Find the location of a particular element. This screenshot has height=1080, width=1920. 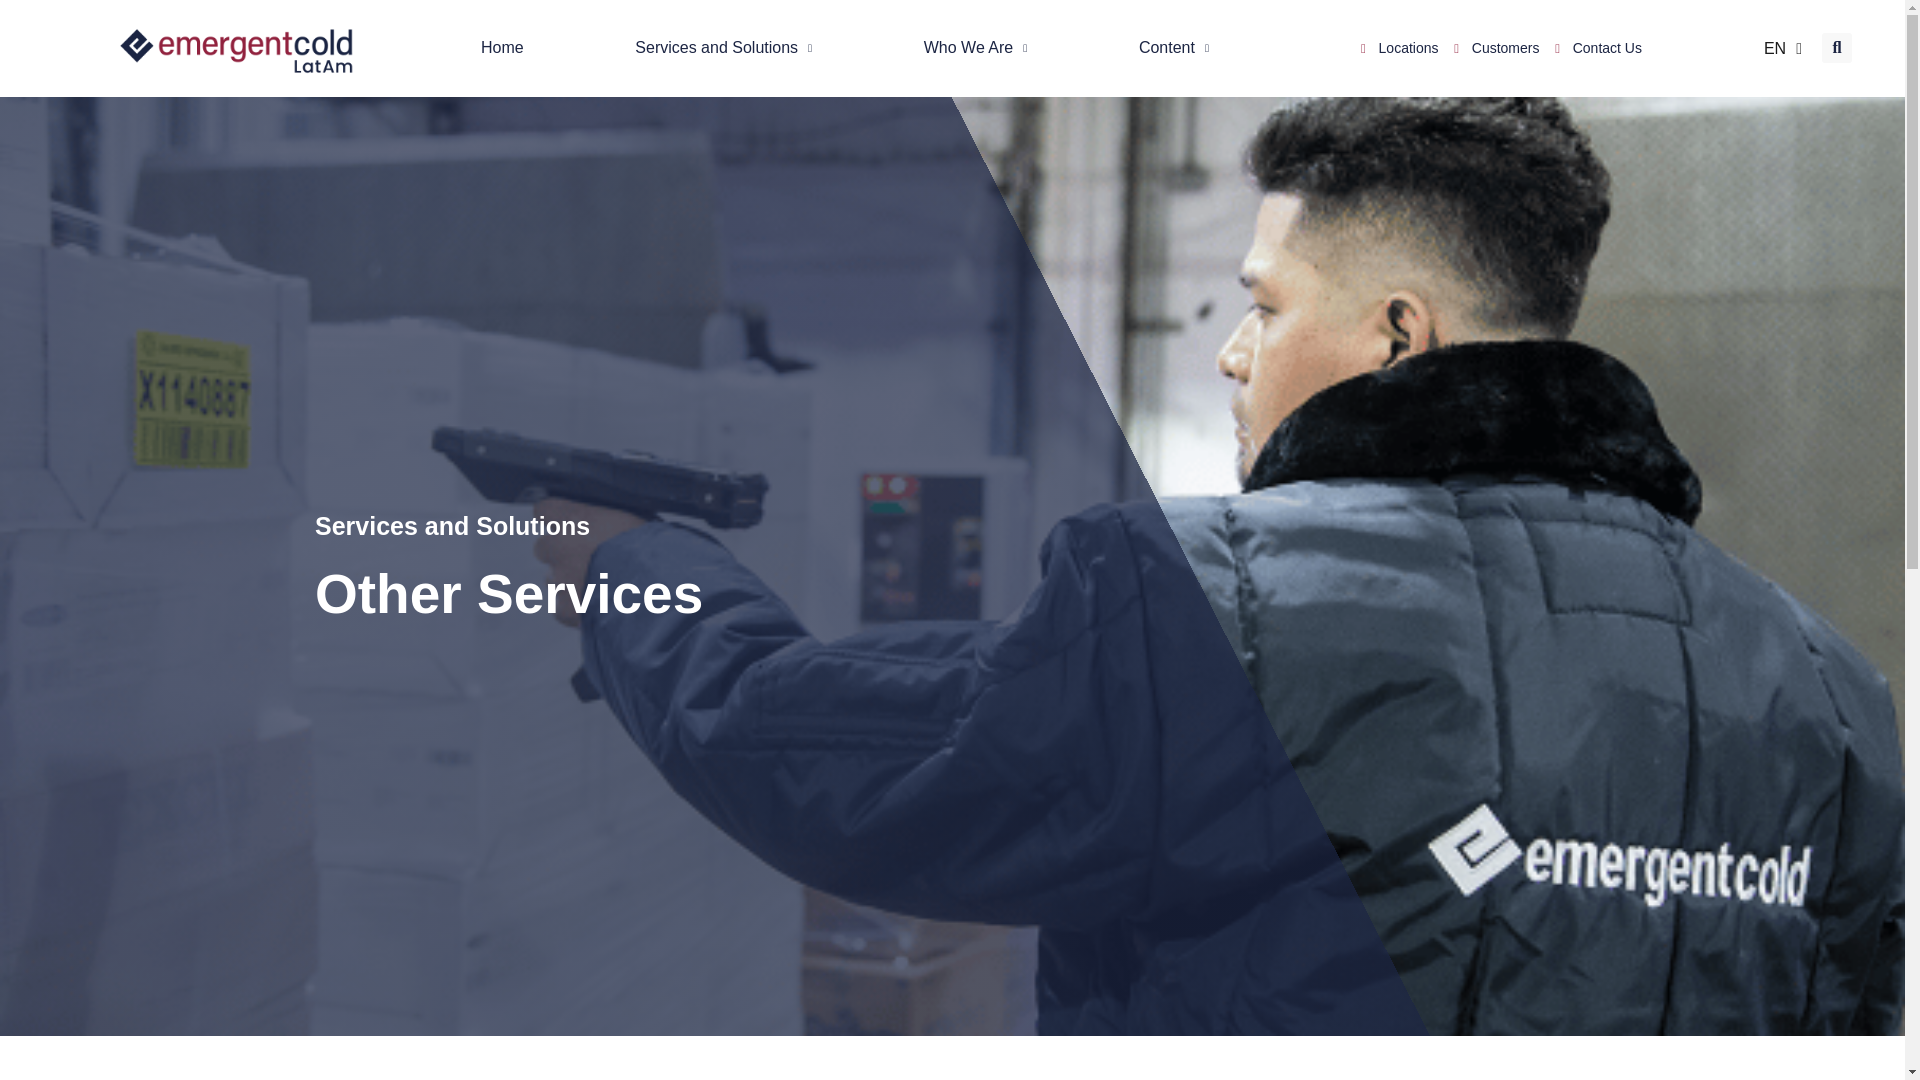

Content is located at coordinates (1174, 48).